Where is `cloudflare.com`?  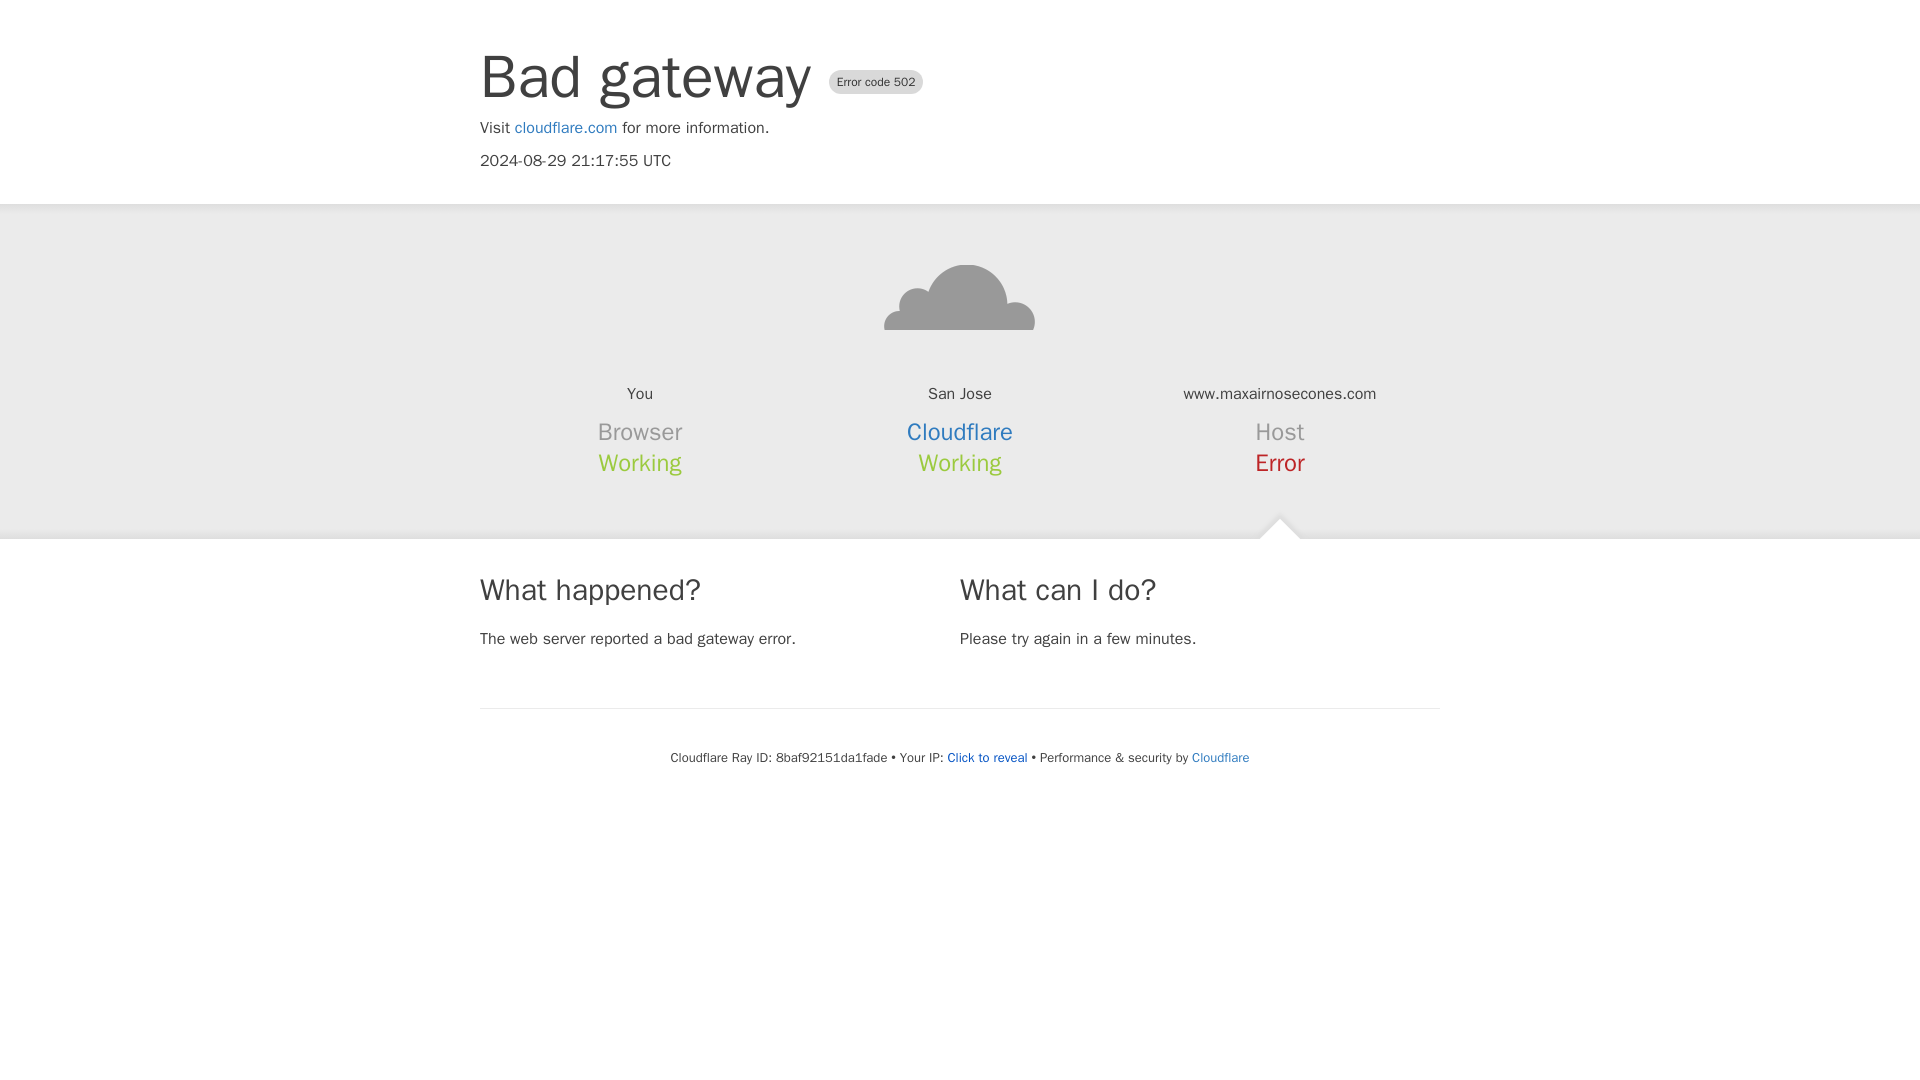 cloudflare.com is located at coordinates (566, 128).